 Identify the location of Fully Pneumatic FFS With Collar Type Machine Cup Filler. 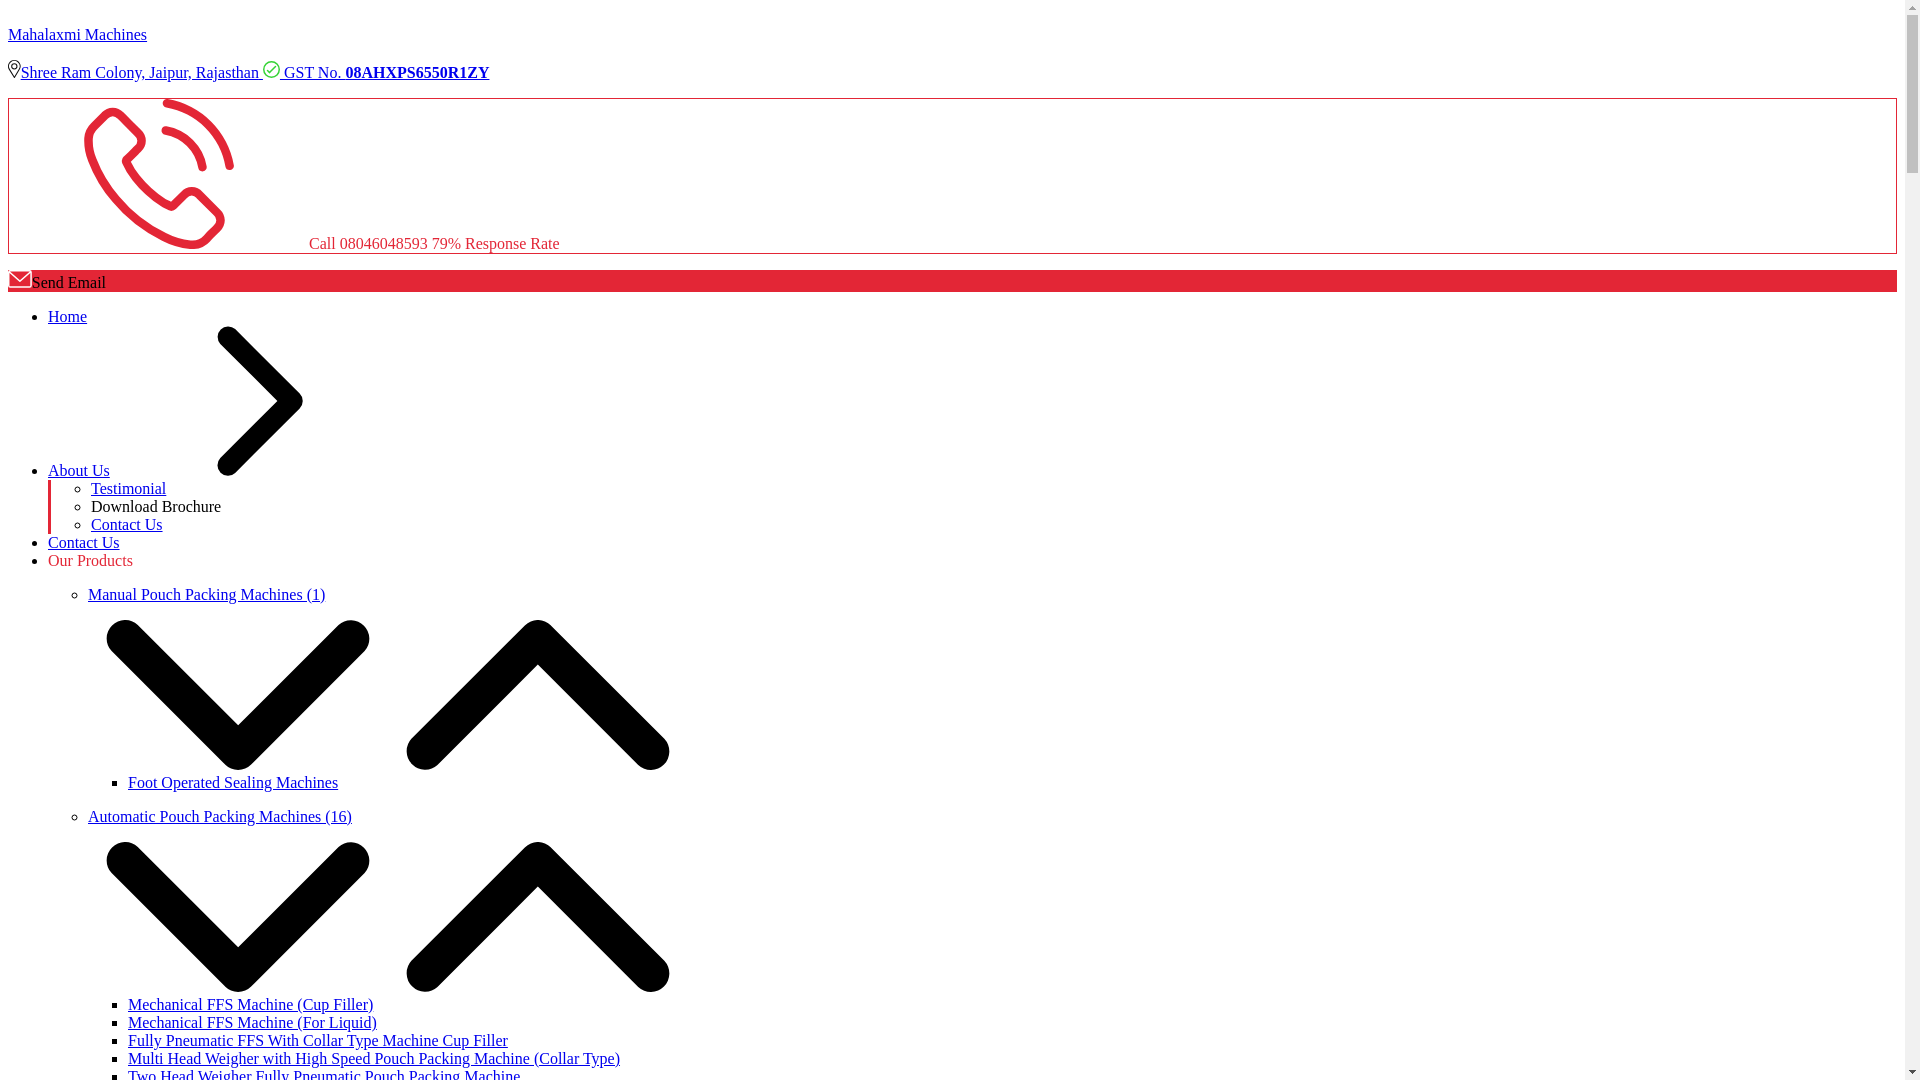
(318, 1040).